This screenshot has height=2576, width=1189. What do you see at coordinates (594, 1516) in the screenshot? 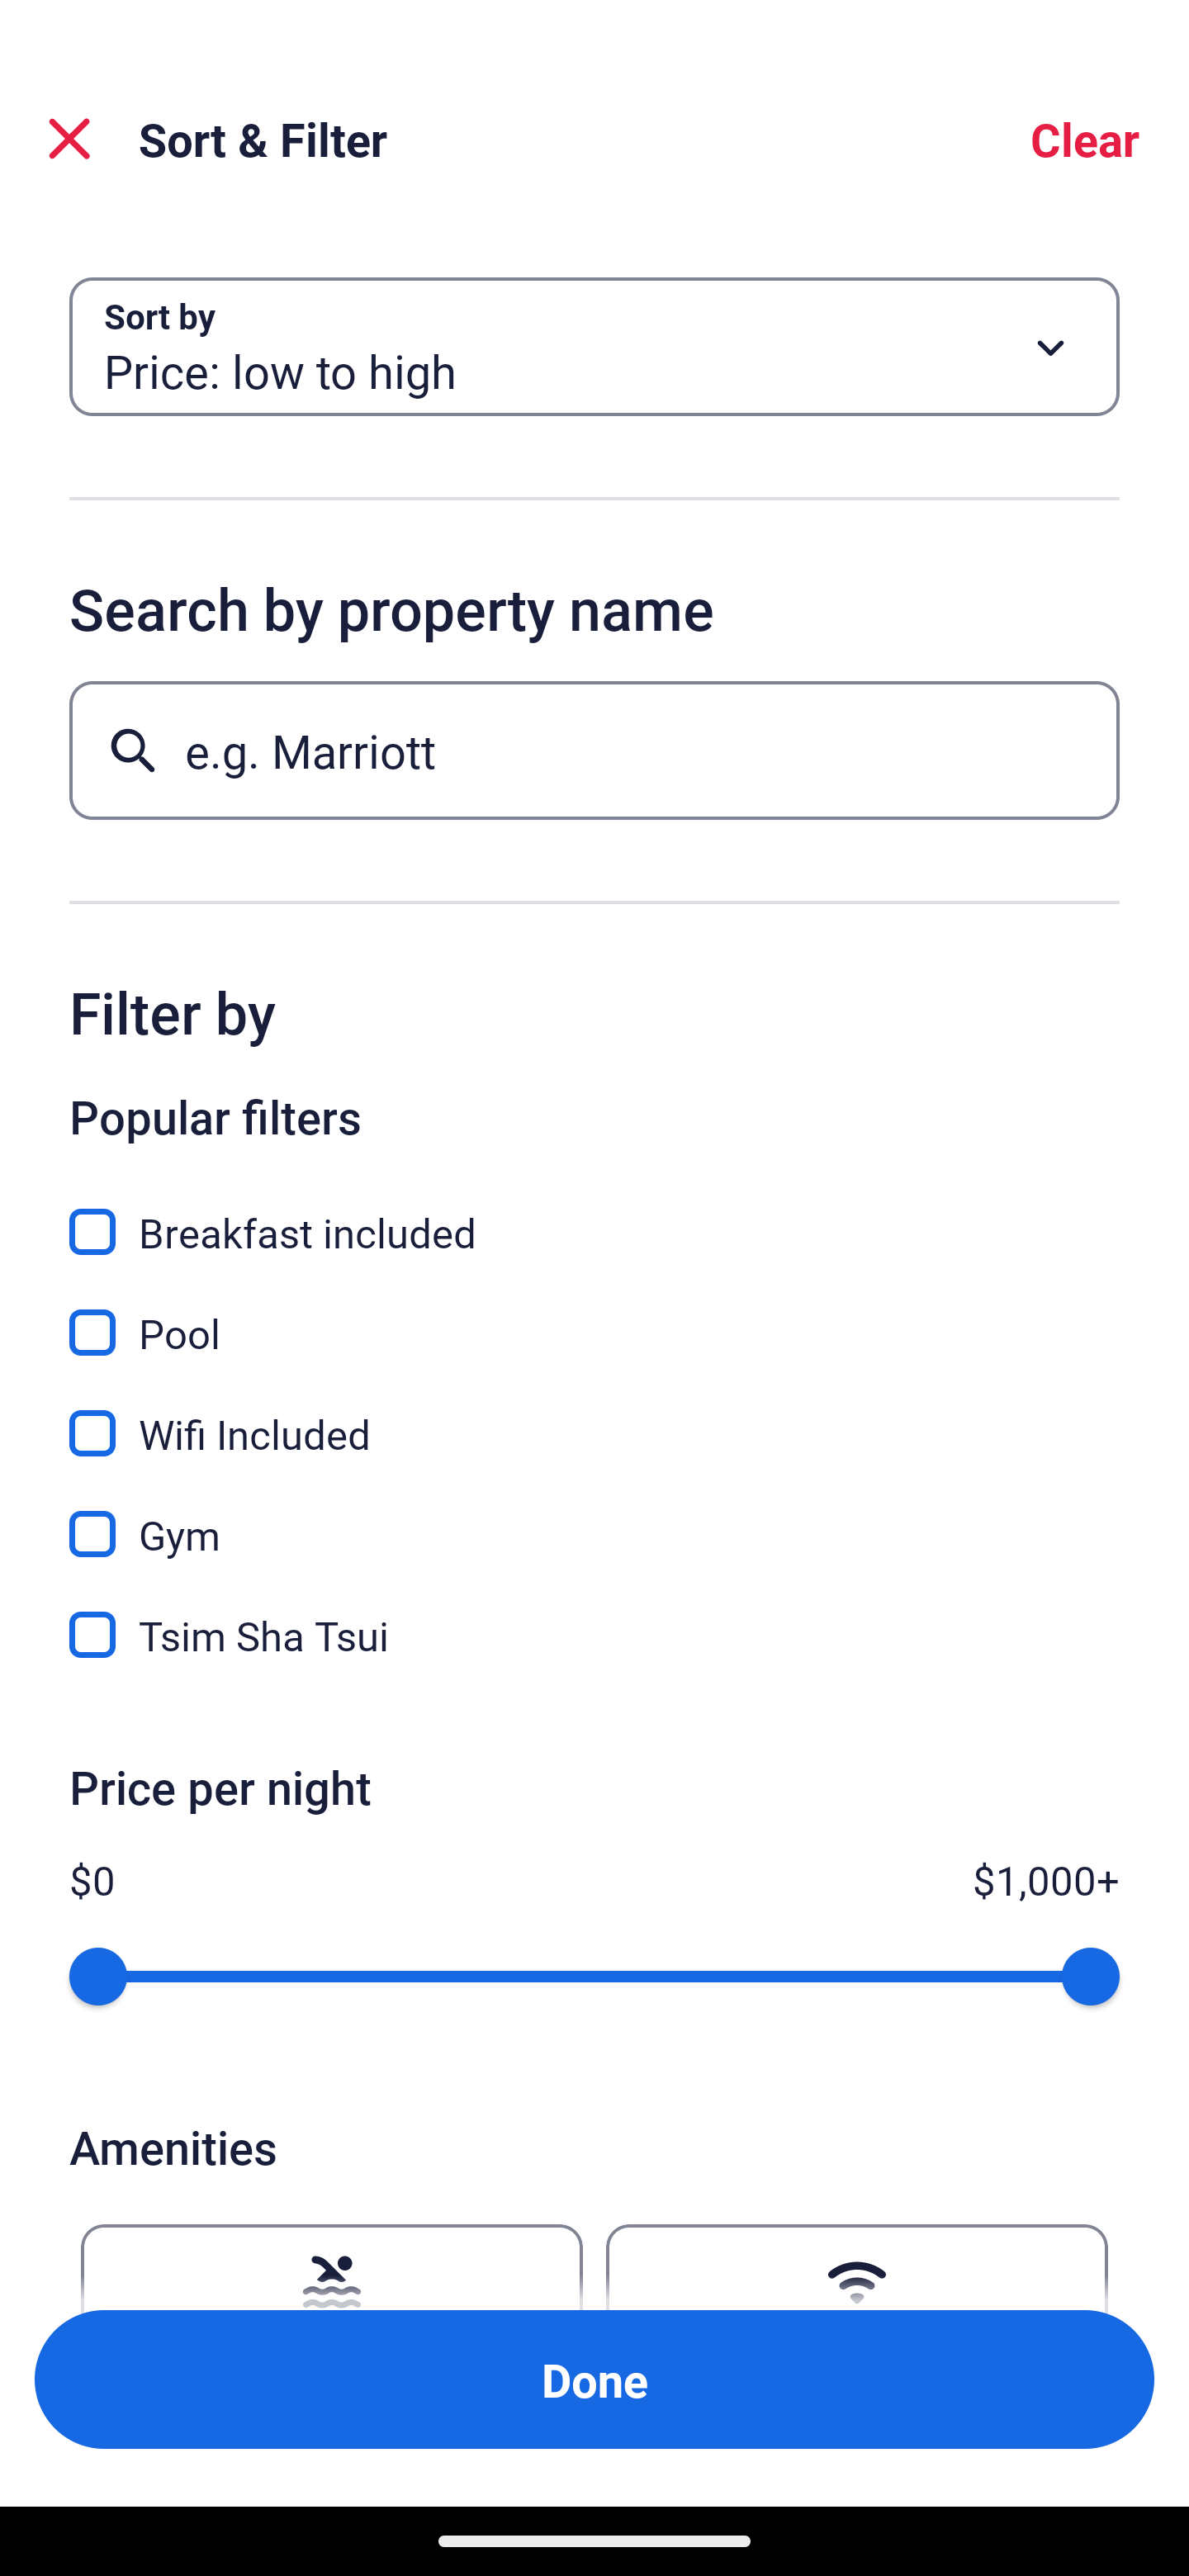
I see `Gym, Gym` at bounding box center [594, 1516].